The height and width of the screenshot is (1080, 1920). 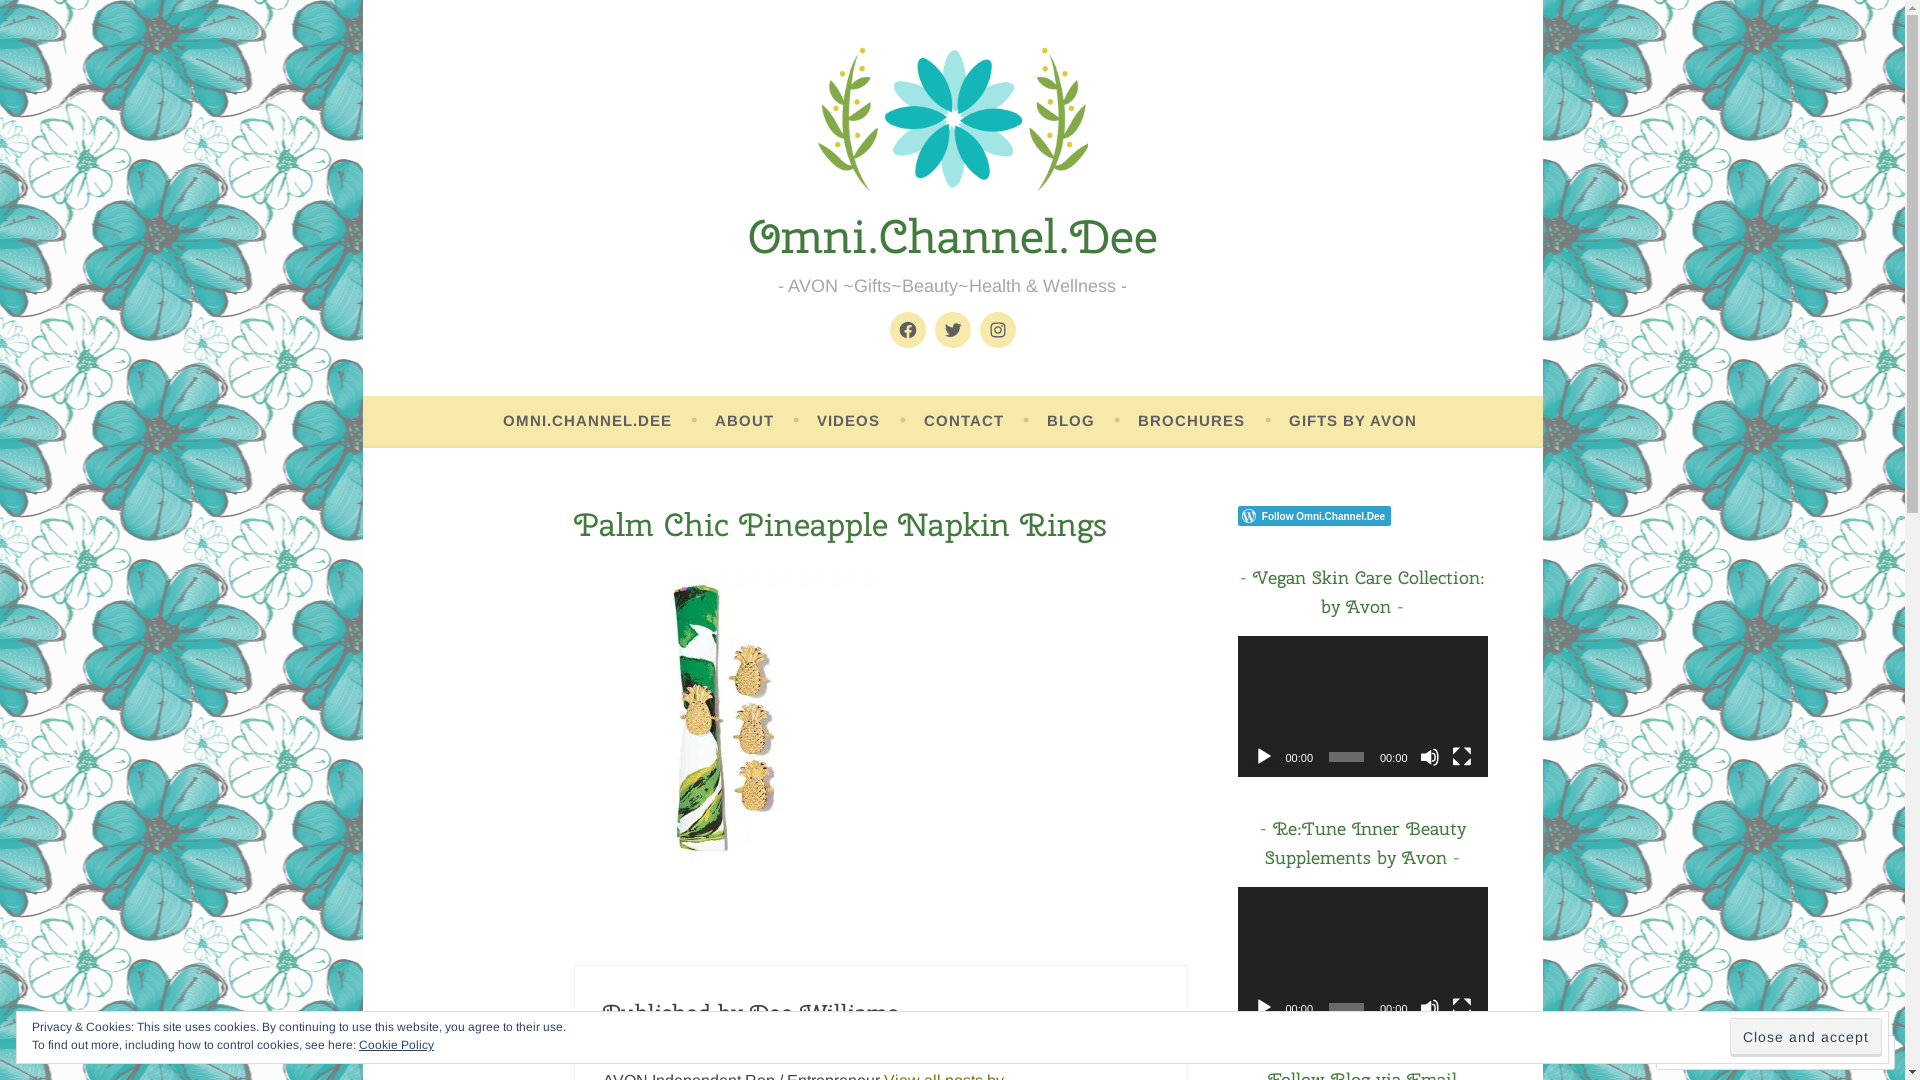 What do you see at coordinates (1353, 421) in the screenshot?
I see `GIFTS BY AVON` at bounding box center [1353, 421].